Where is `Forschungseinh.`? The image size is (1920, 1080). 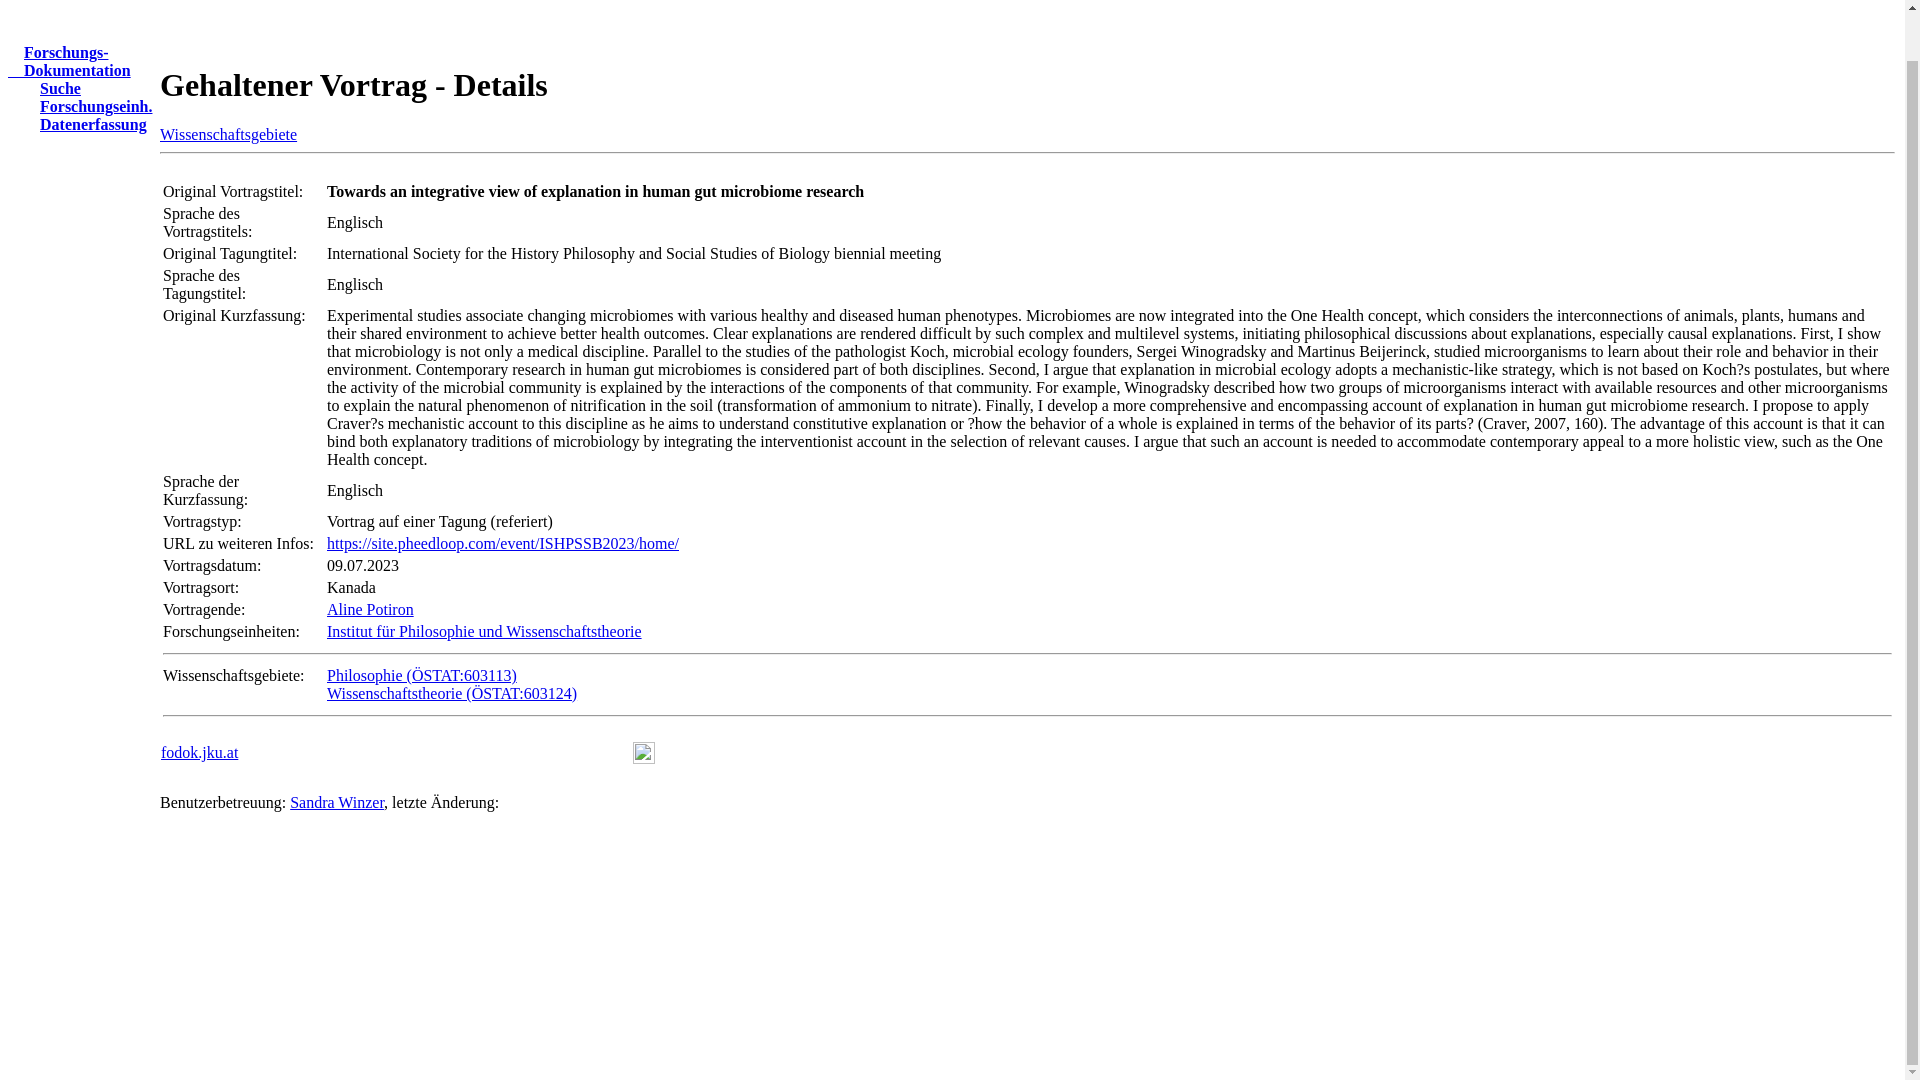 Forschungseinh. is located at coordinates (87, 106).